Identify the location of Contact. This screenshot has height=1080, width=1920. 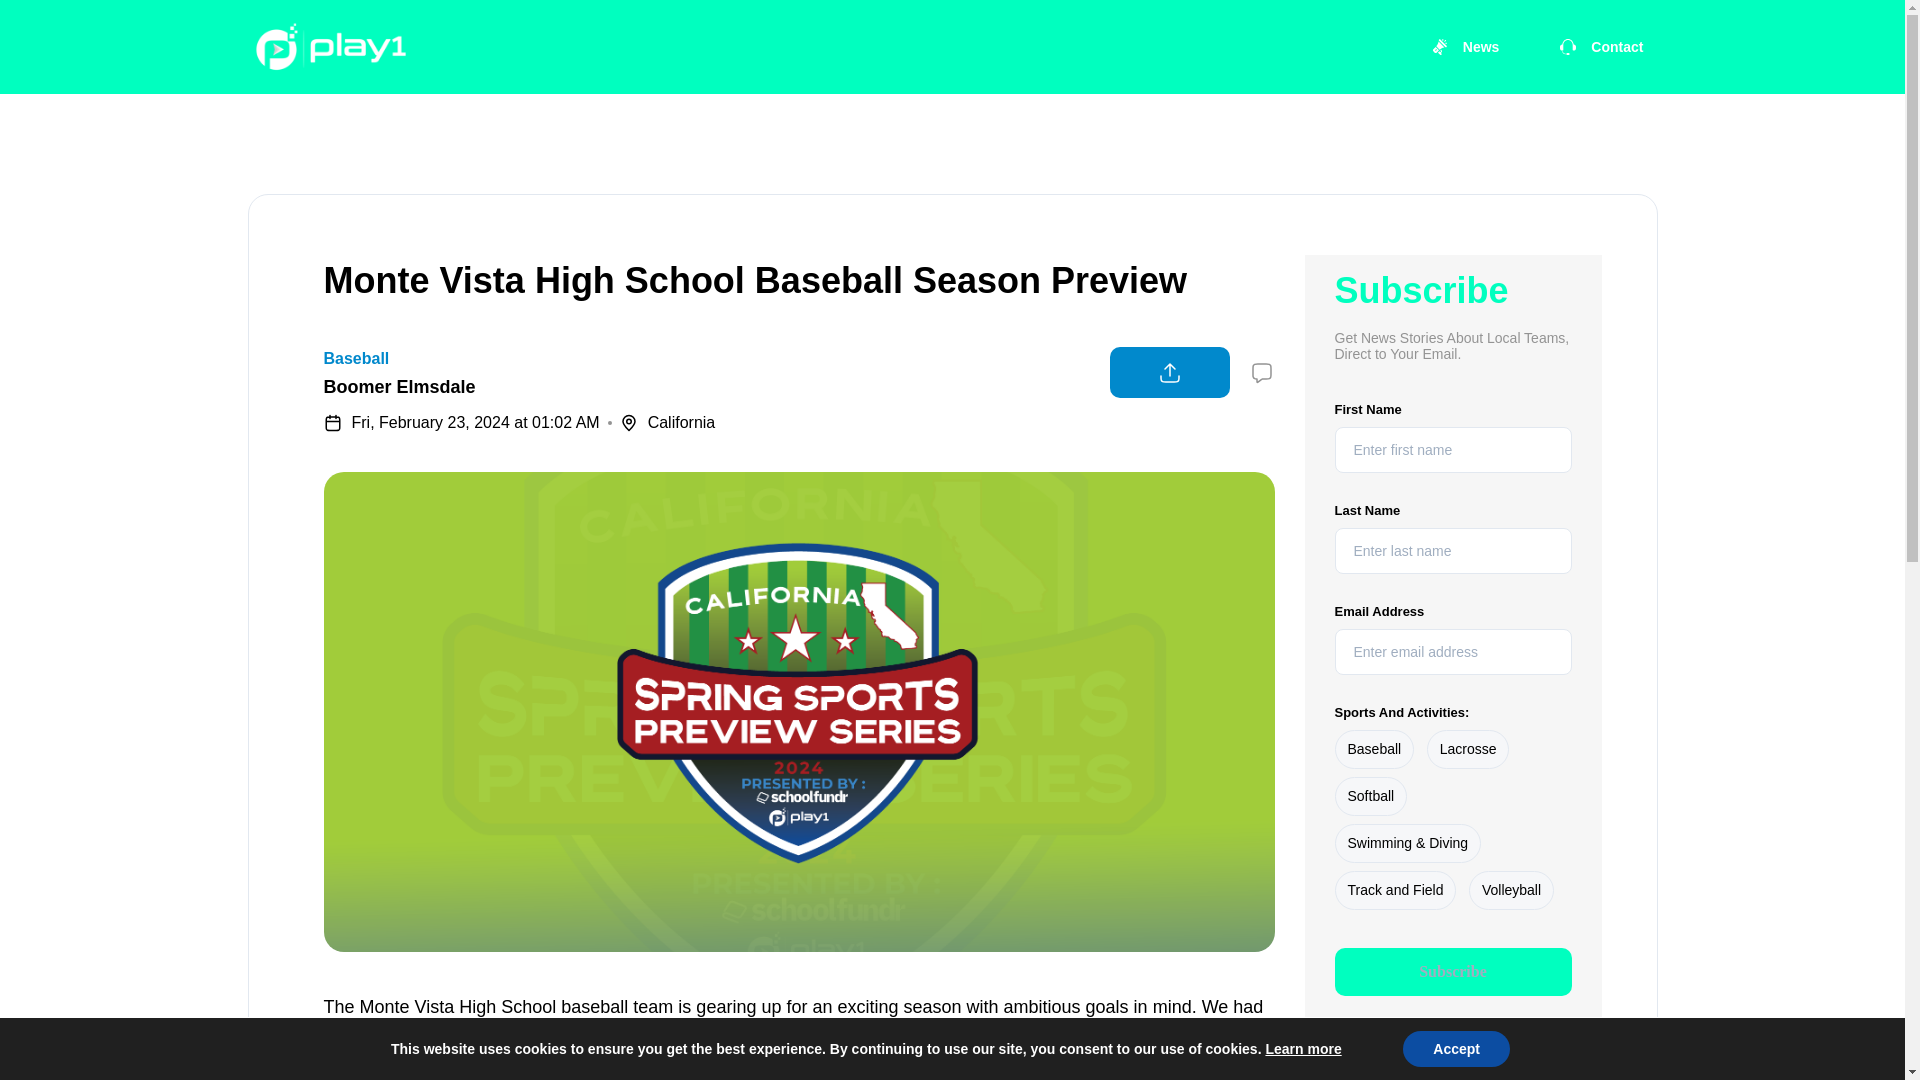
(1600, 46).